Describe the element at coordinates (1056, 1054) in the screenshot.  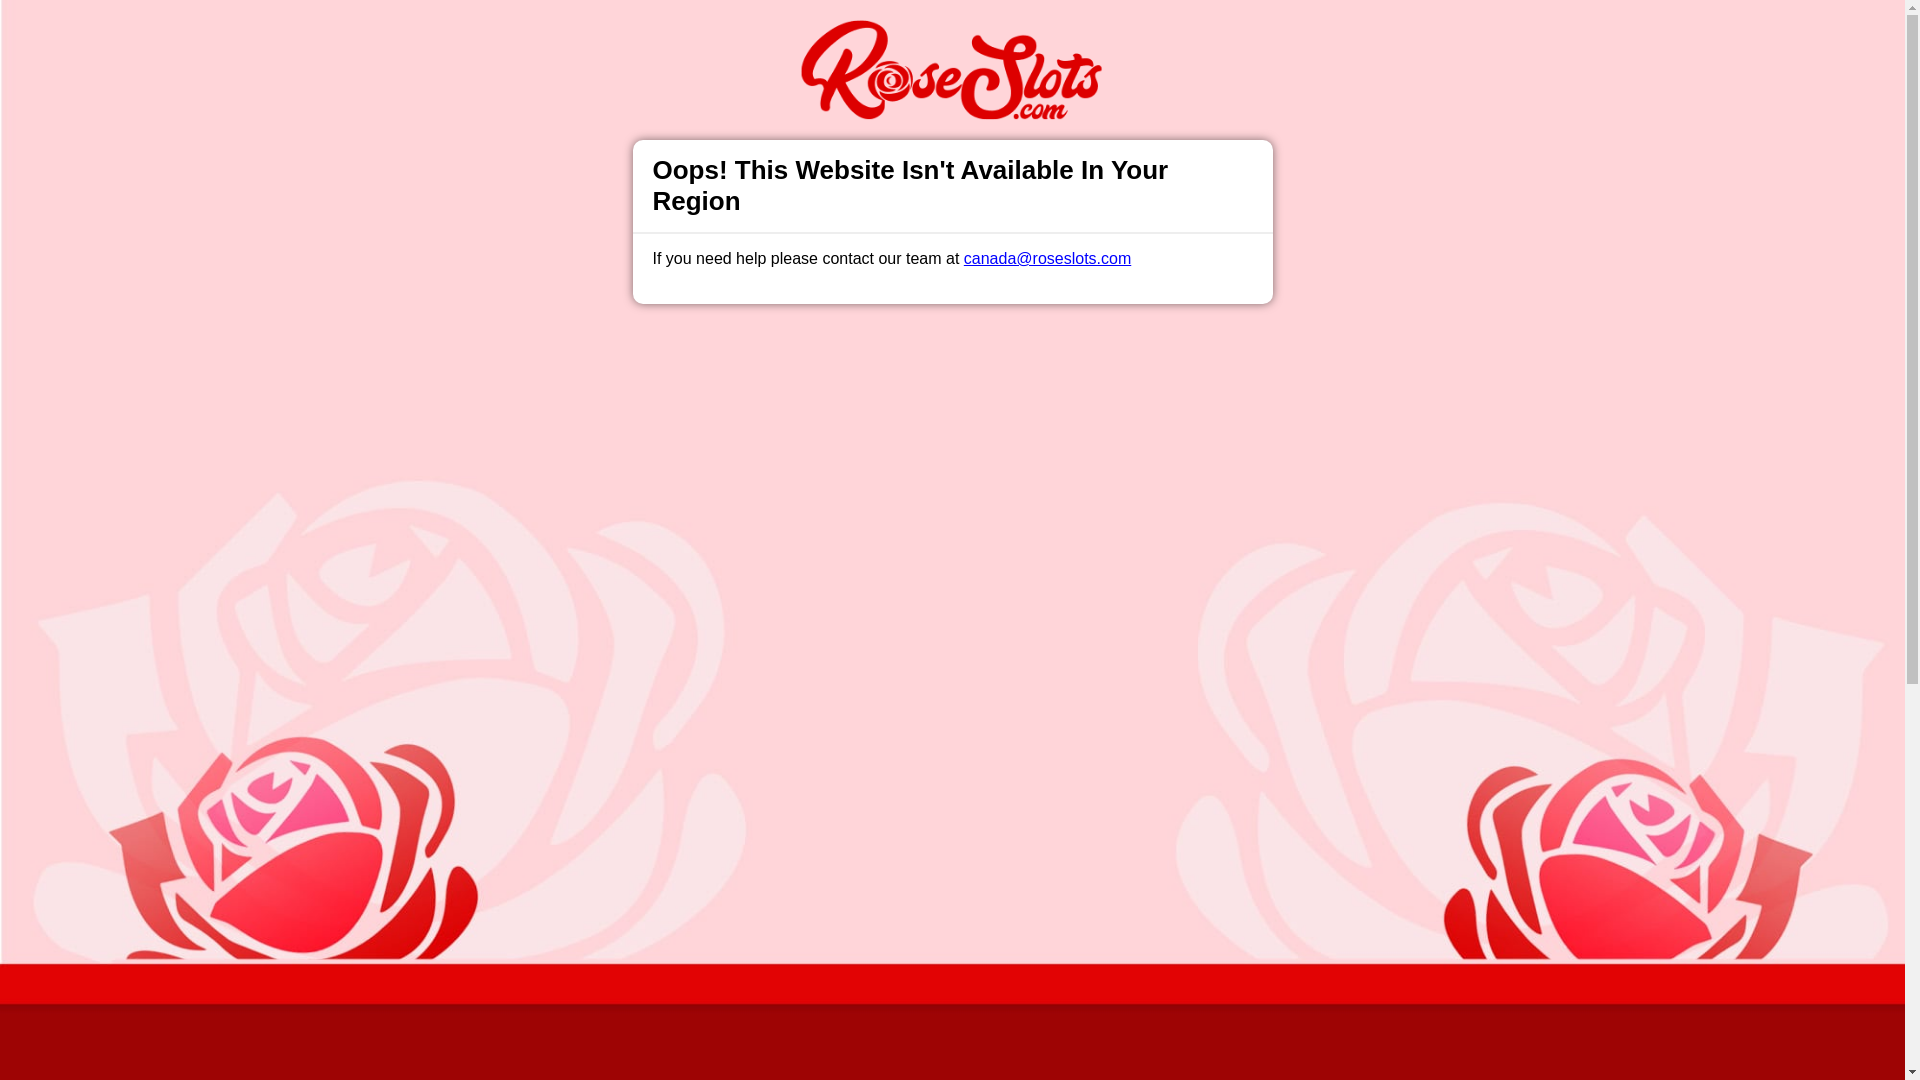
I see `Cookie Policy` at that location.